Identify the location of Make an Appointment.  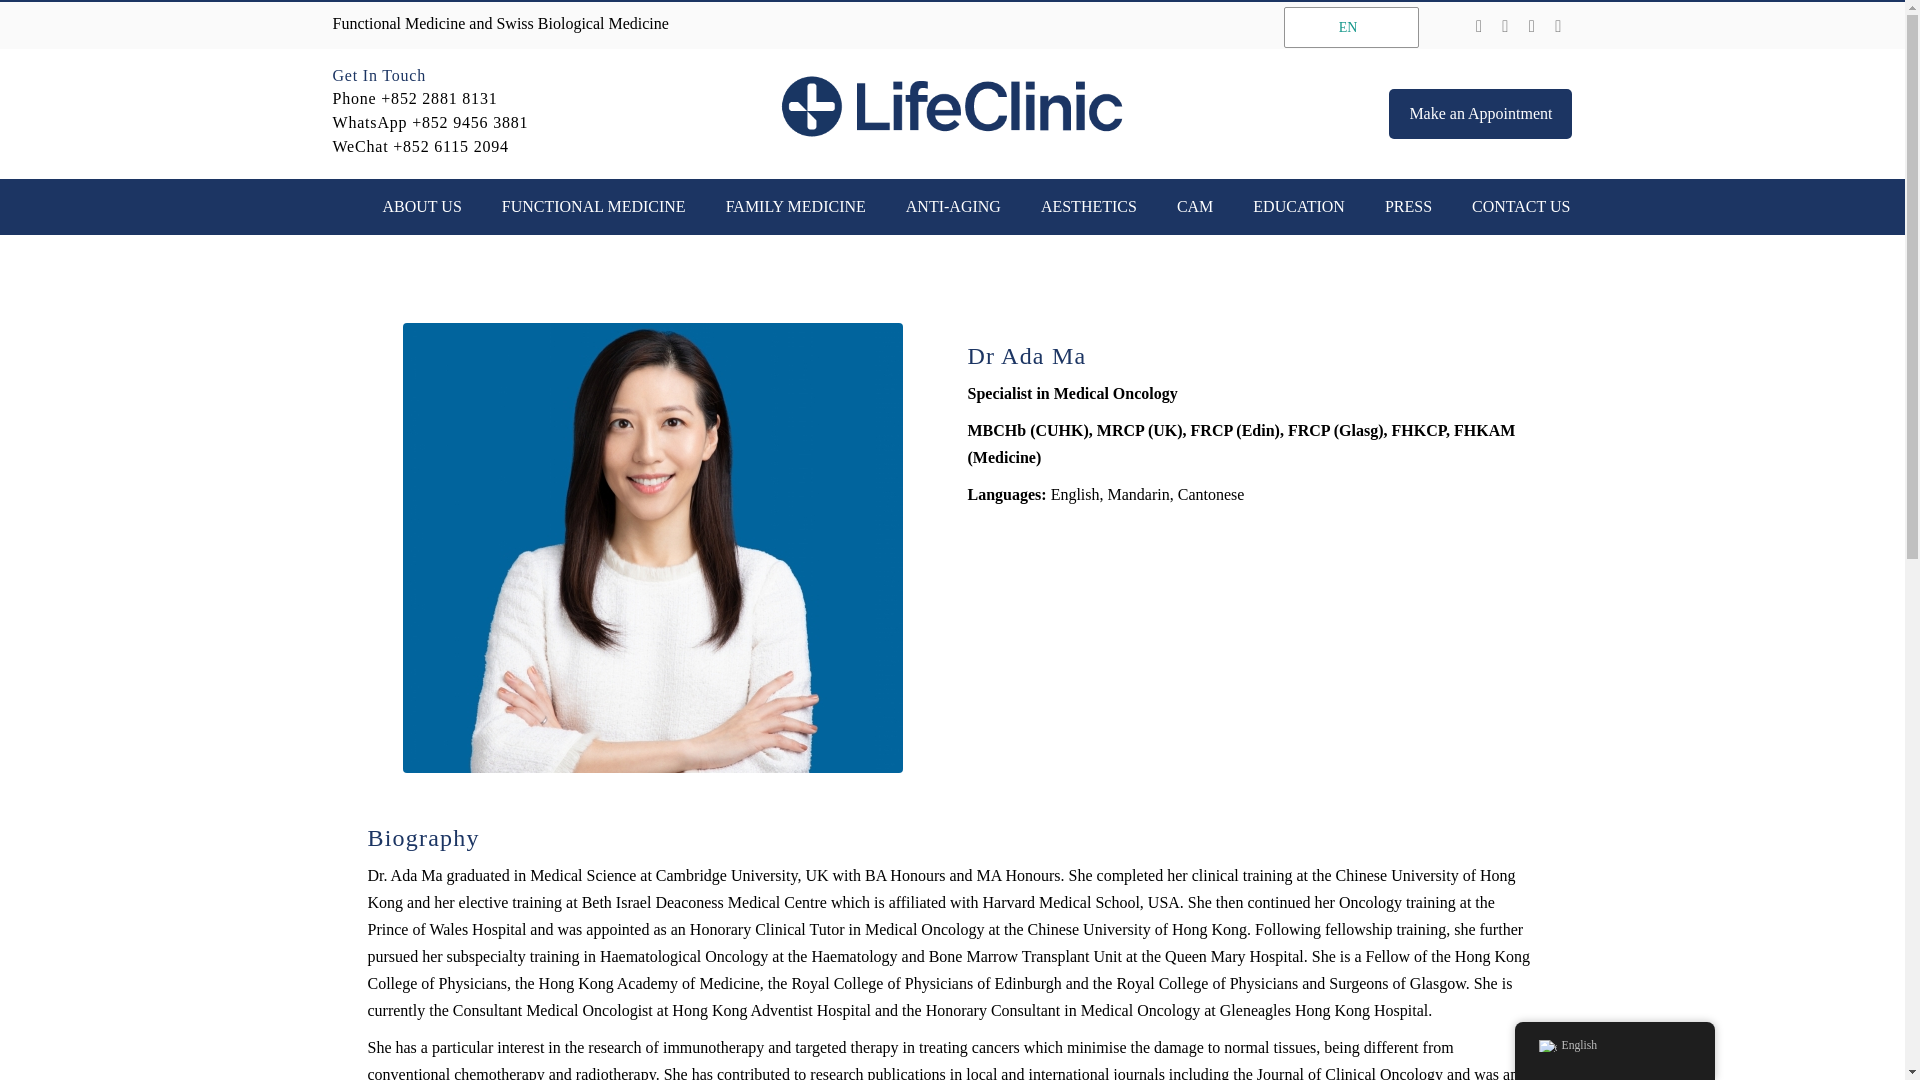
(1480, 114).